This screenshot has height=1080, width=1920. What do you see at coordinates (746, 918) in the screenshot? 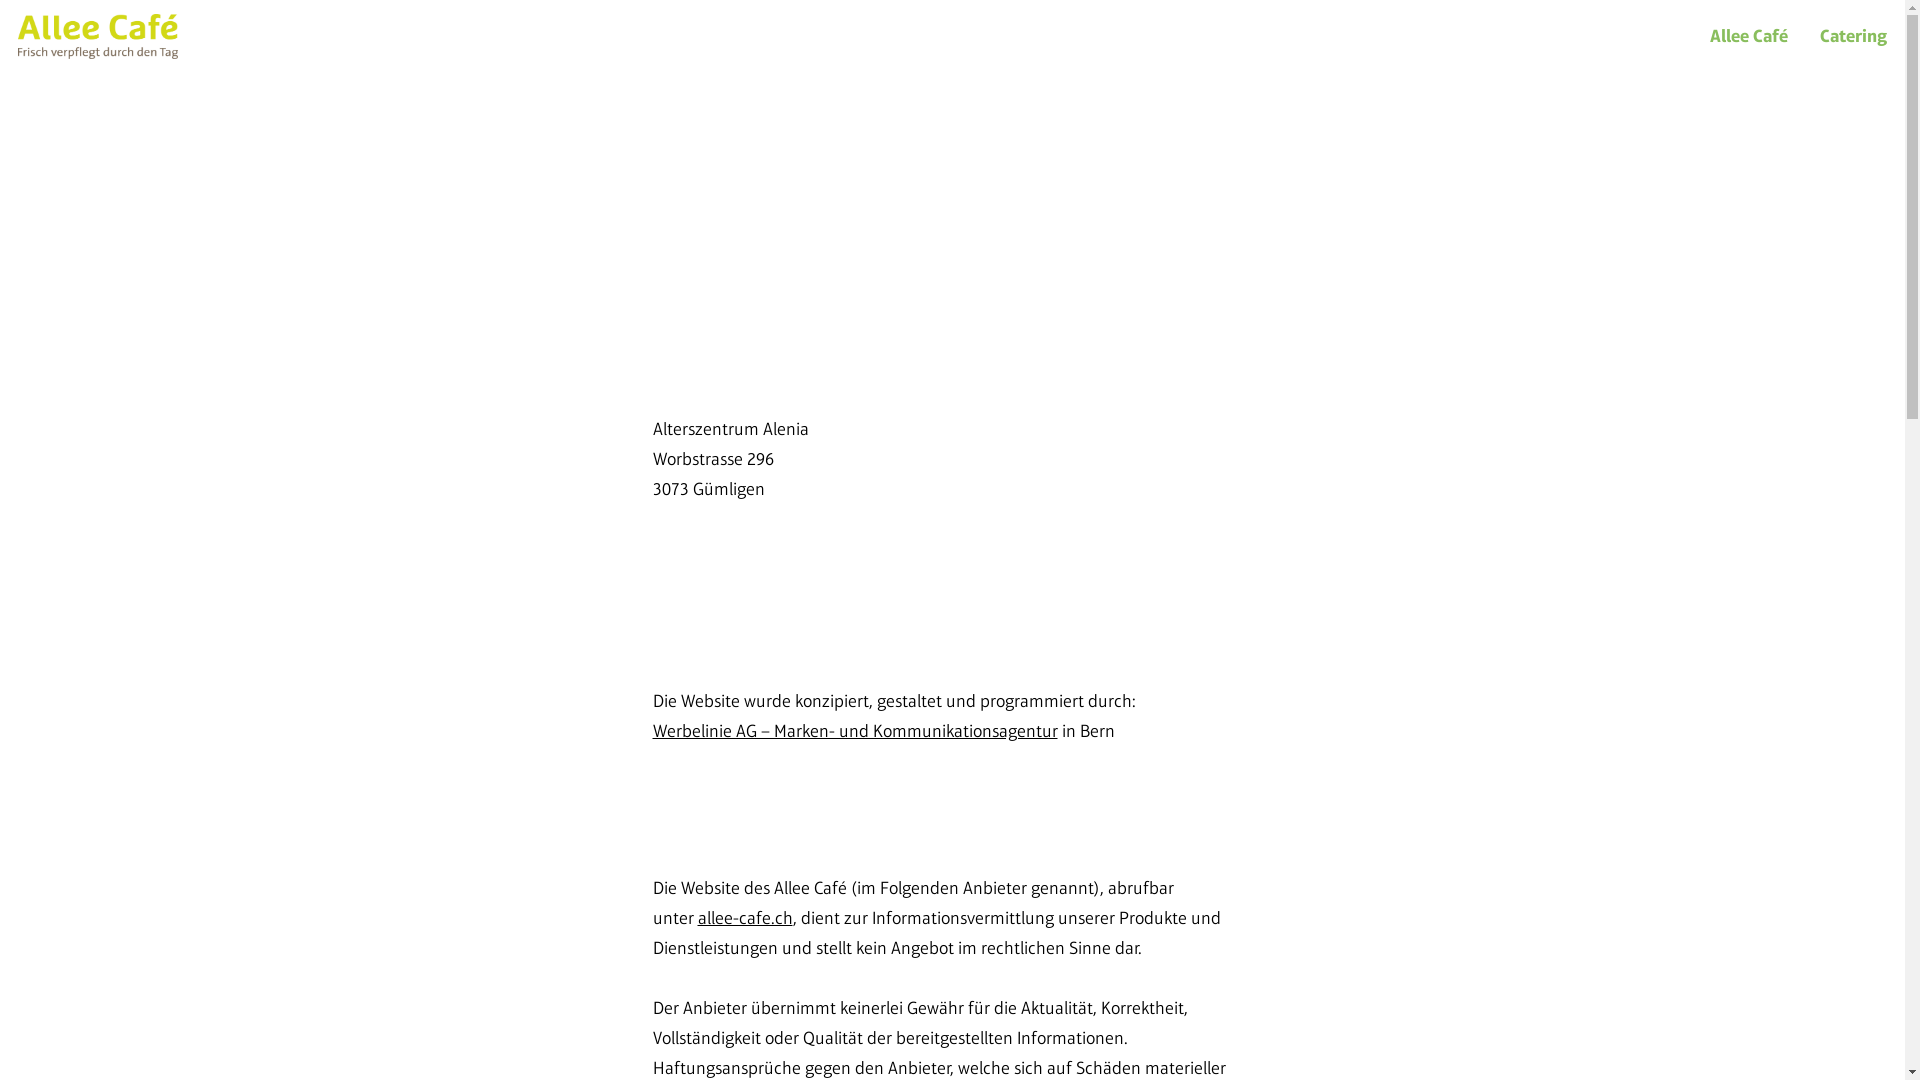
I see `allee-cafe.ch` at bounding box center [746, 918].